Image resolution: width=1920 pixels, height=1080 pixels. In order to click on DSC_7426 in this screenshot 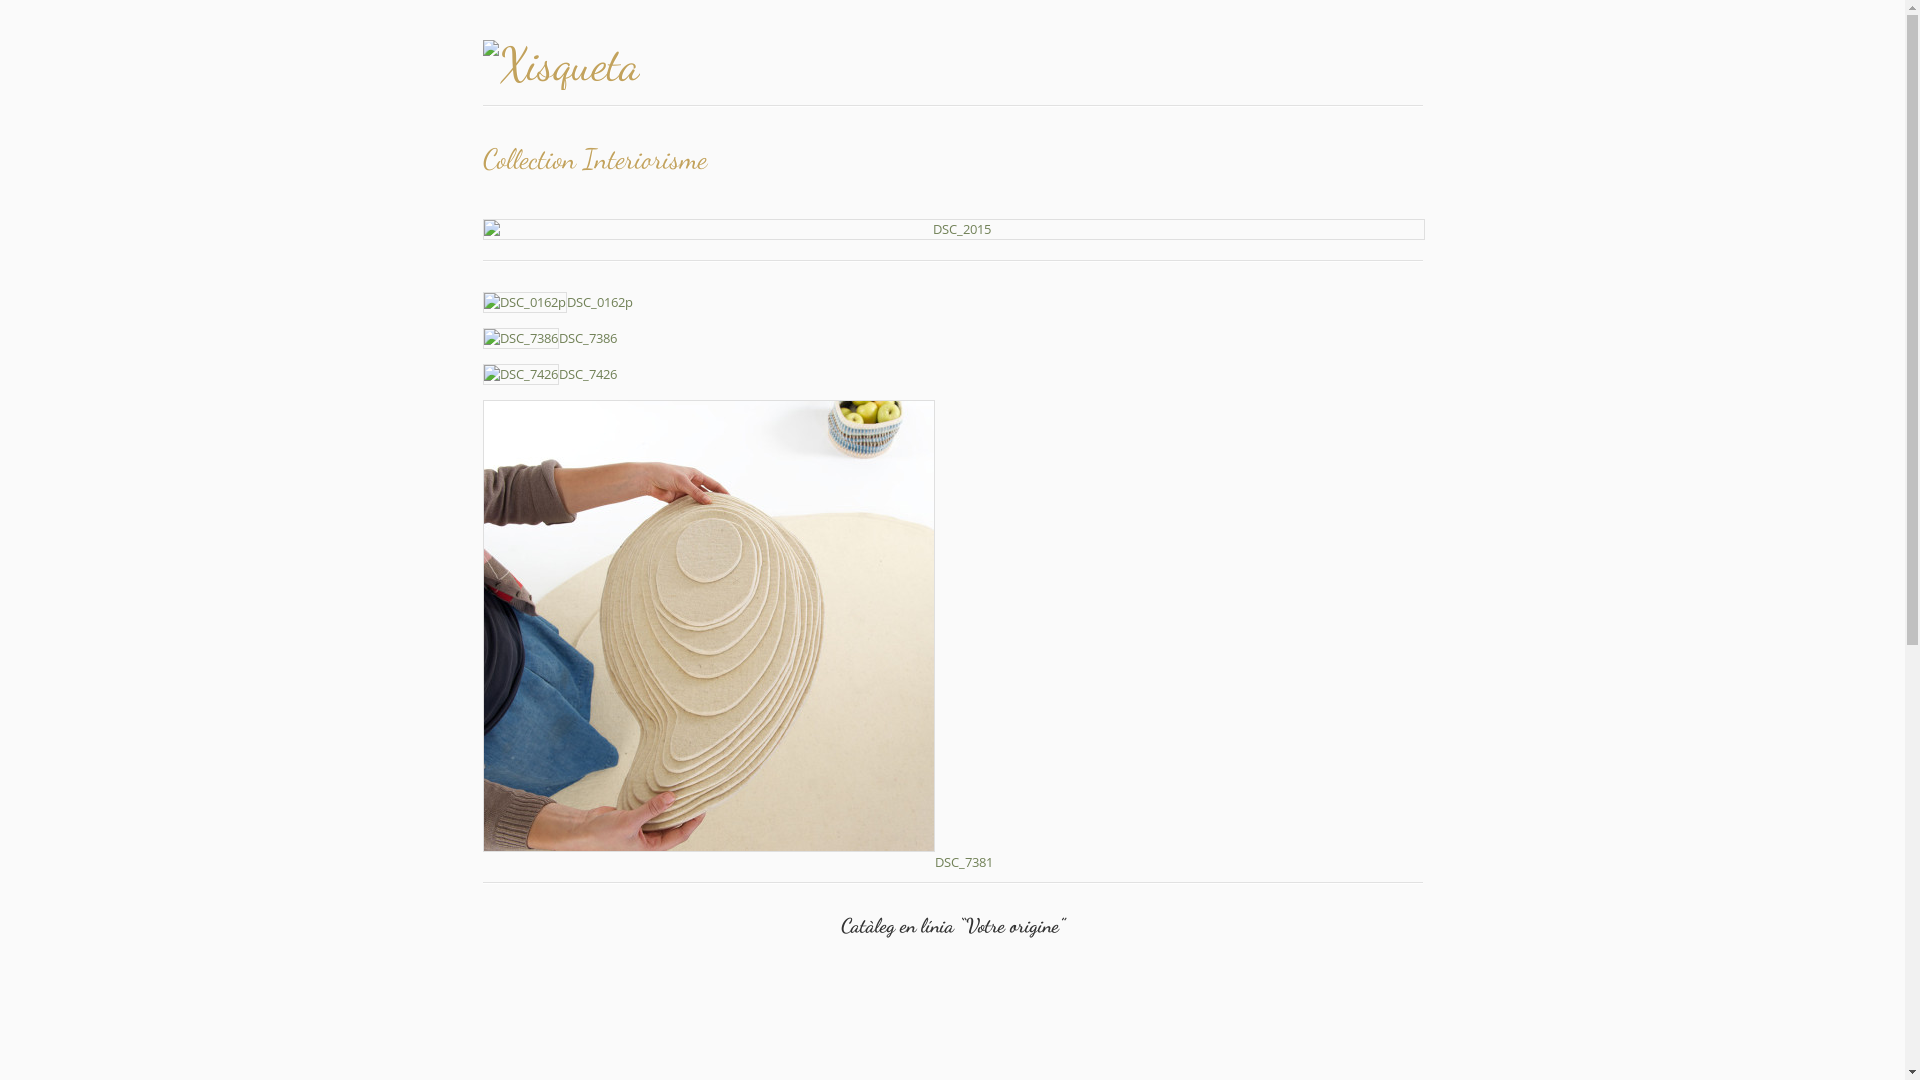, I will do `click(549, 374)`.